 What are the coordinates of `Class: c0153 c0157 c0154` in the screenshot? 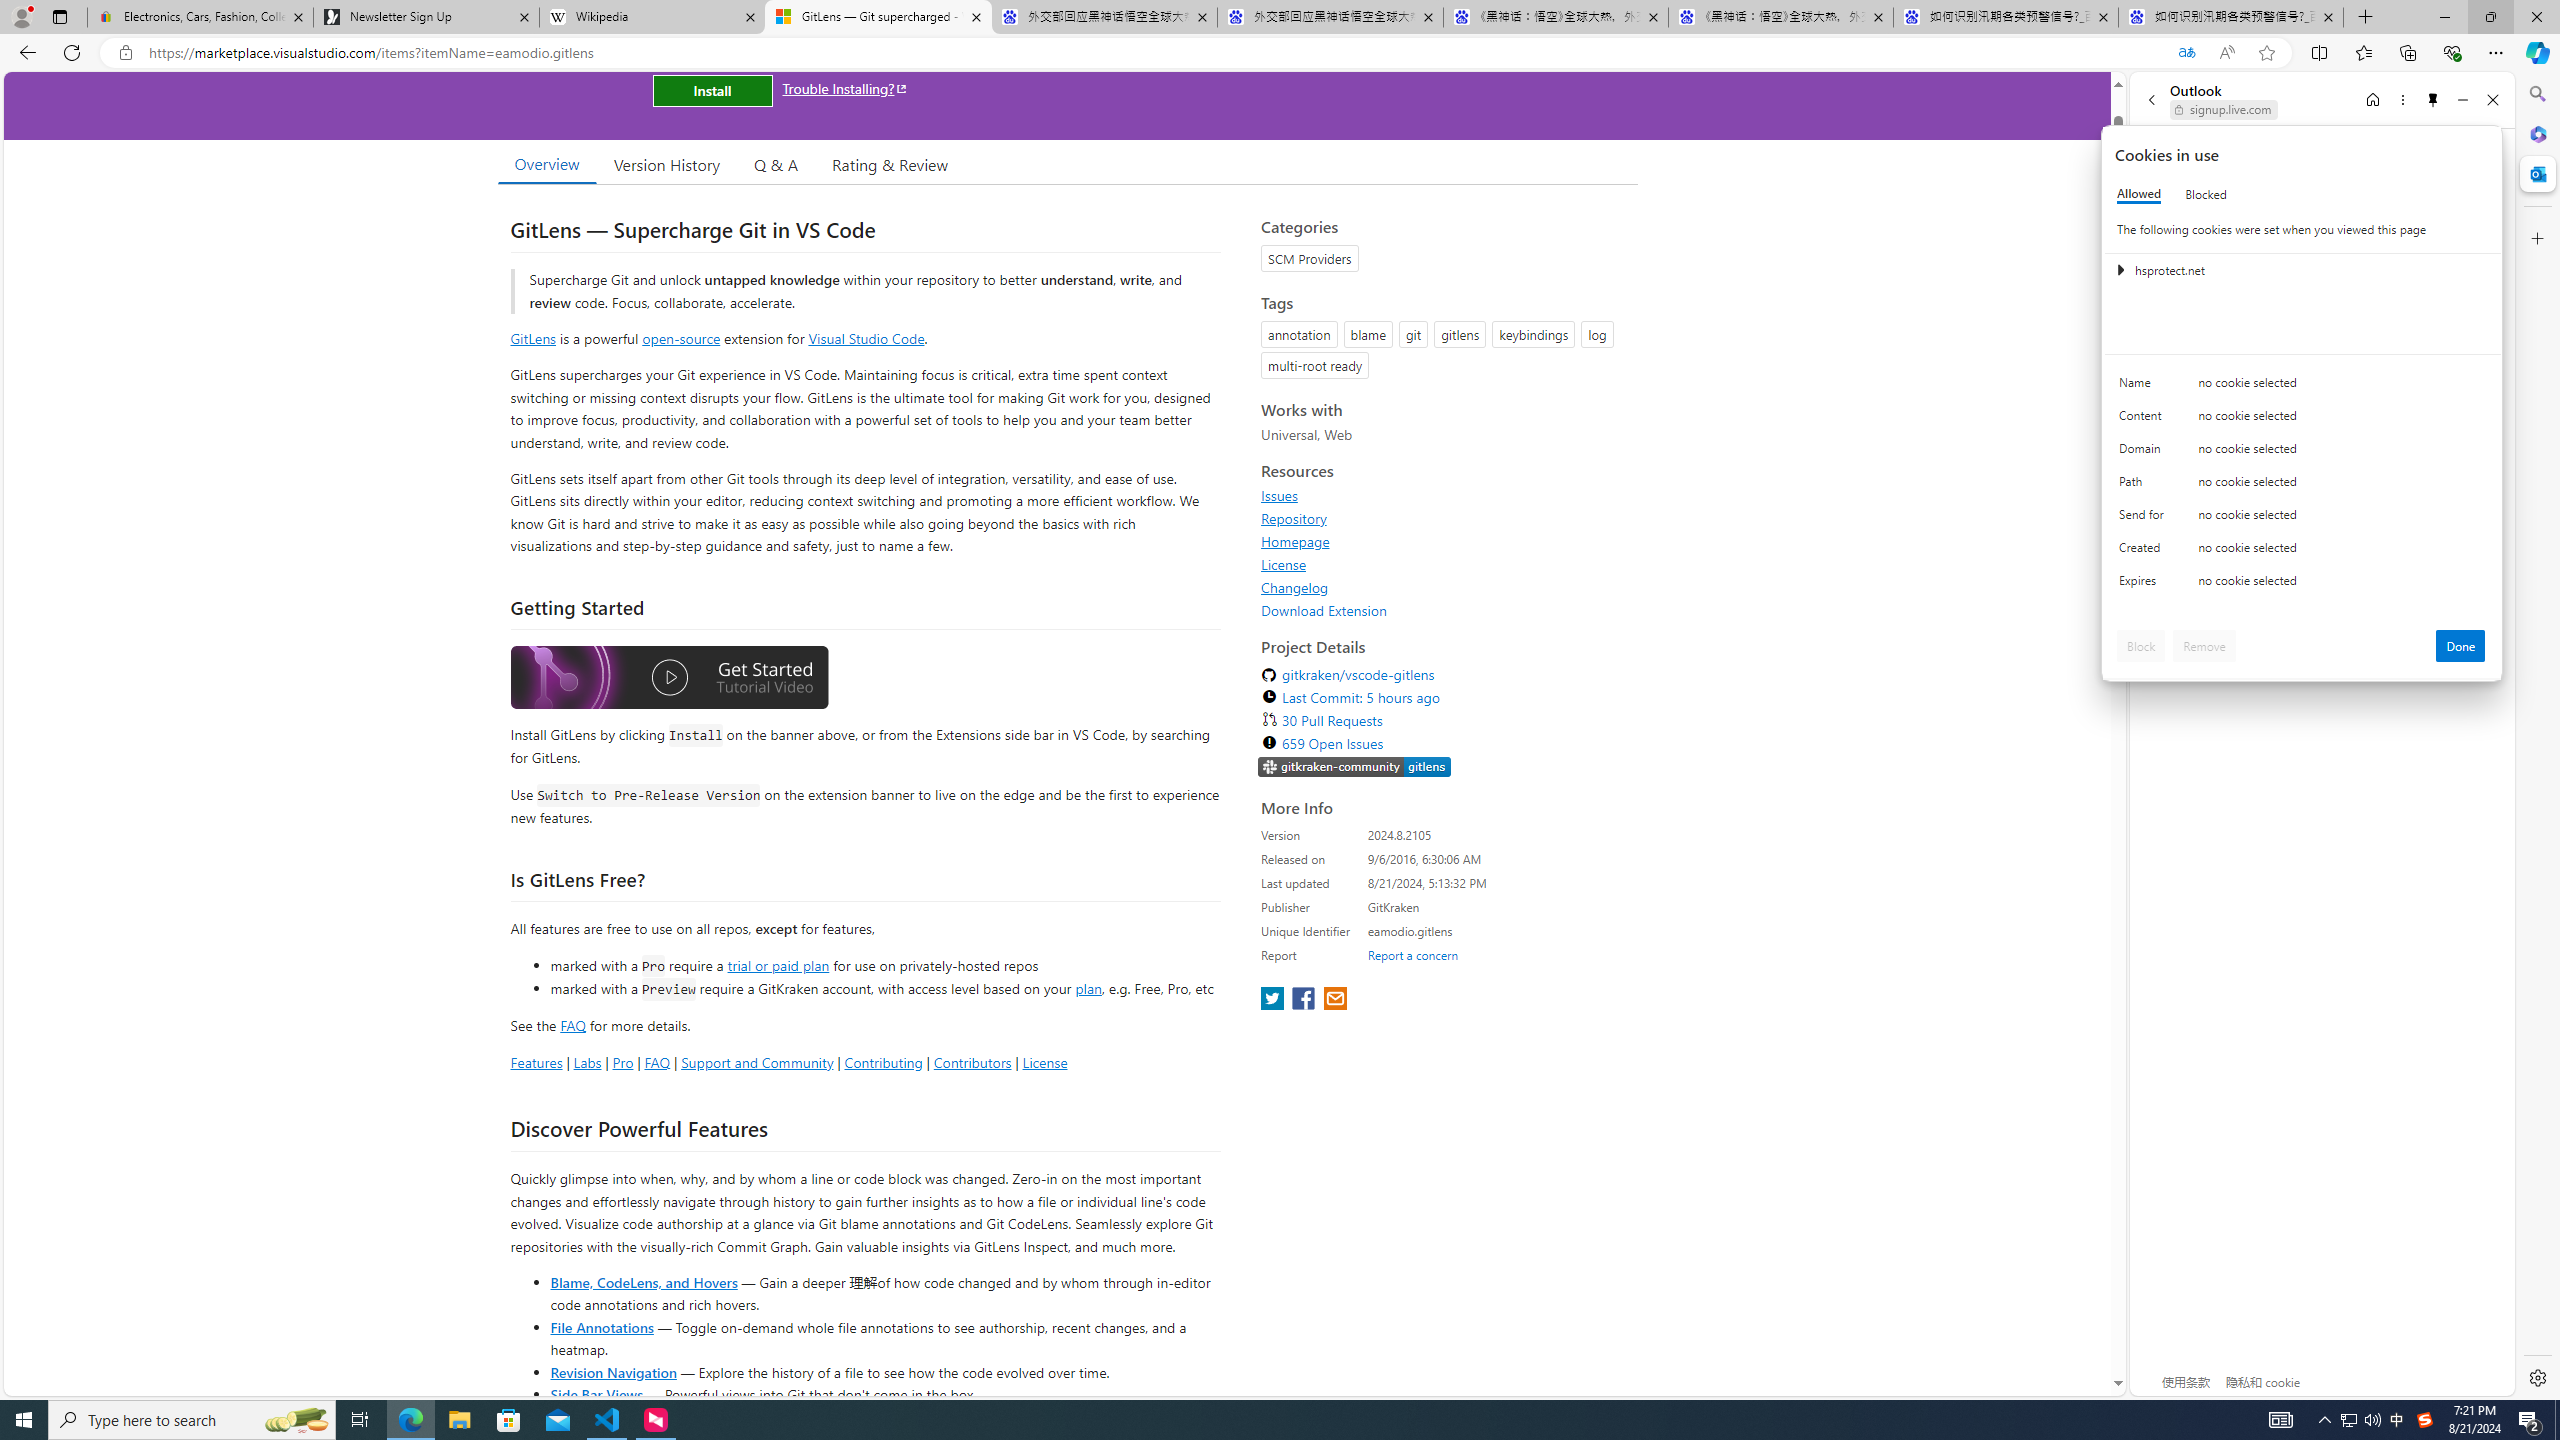 It's located at (2302, 388).